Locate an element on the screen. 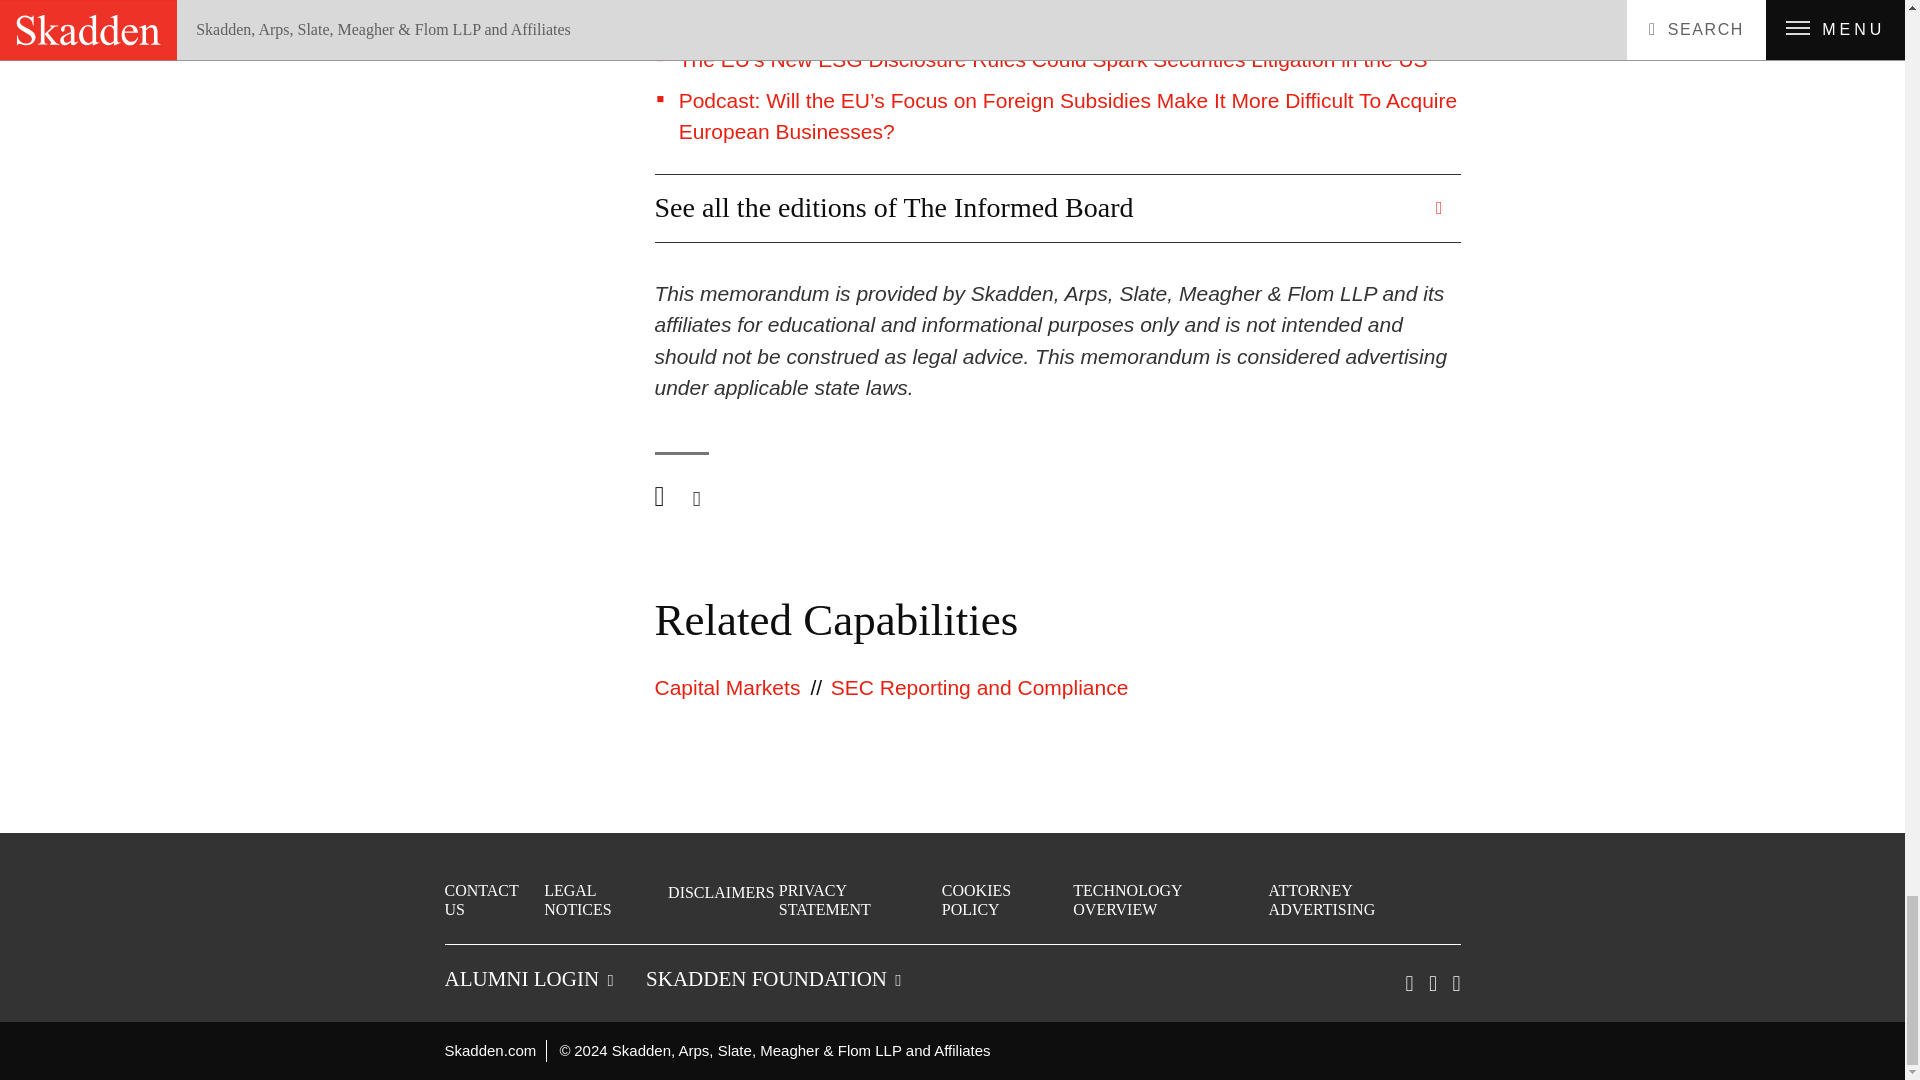 This screenshot has width=1920, height=1080. COOKIES POLICY is located at coordinates (1006, 900).